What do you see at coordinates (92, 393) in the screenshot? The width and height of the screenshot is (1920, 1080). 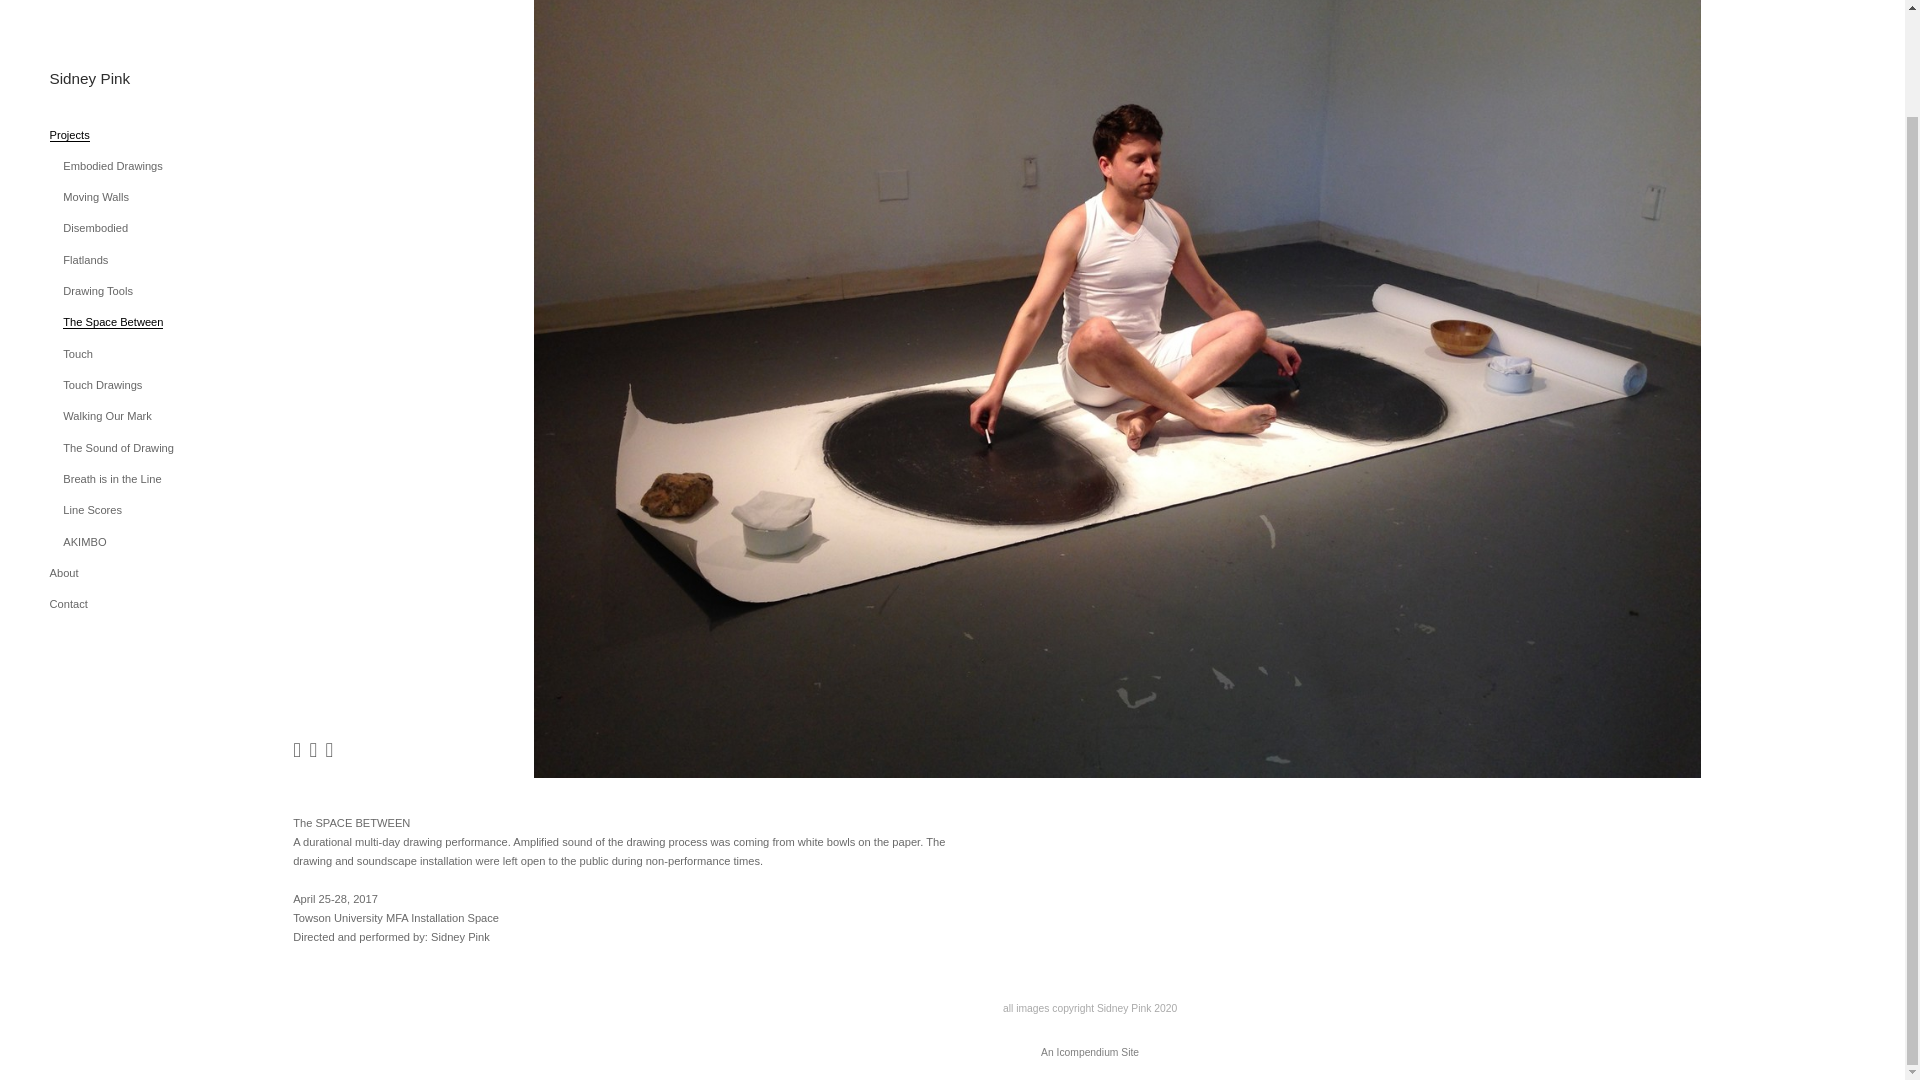 I see `Line Scores` at bounding box center [92, 393].